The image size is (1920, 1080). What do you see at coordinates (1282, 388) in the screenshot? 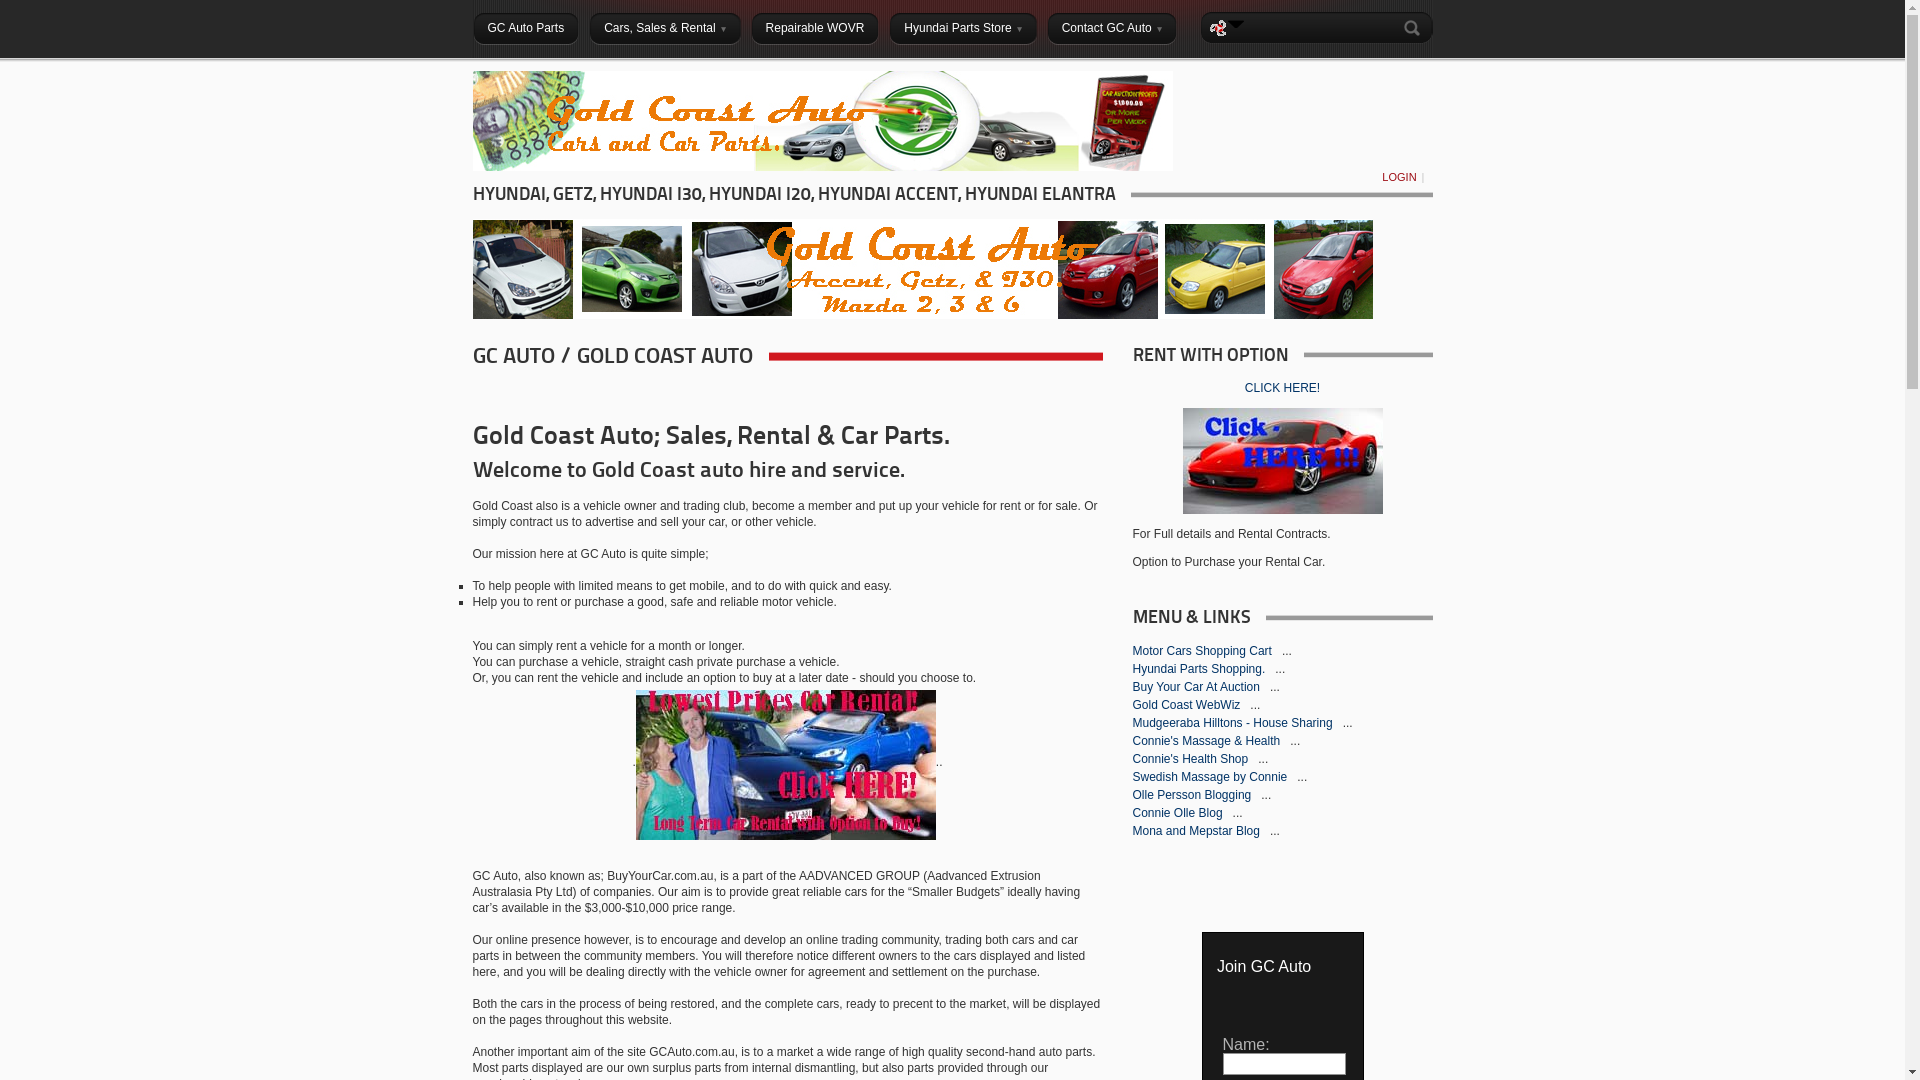
I see `CLICK HERE!` at bounding box center [1282, 388].